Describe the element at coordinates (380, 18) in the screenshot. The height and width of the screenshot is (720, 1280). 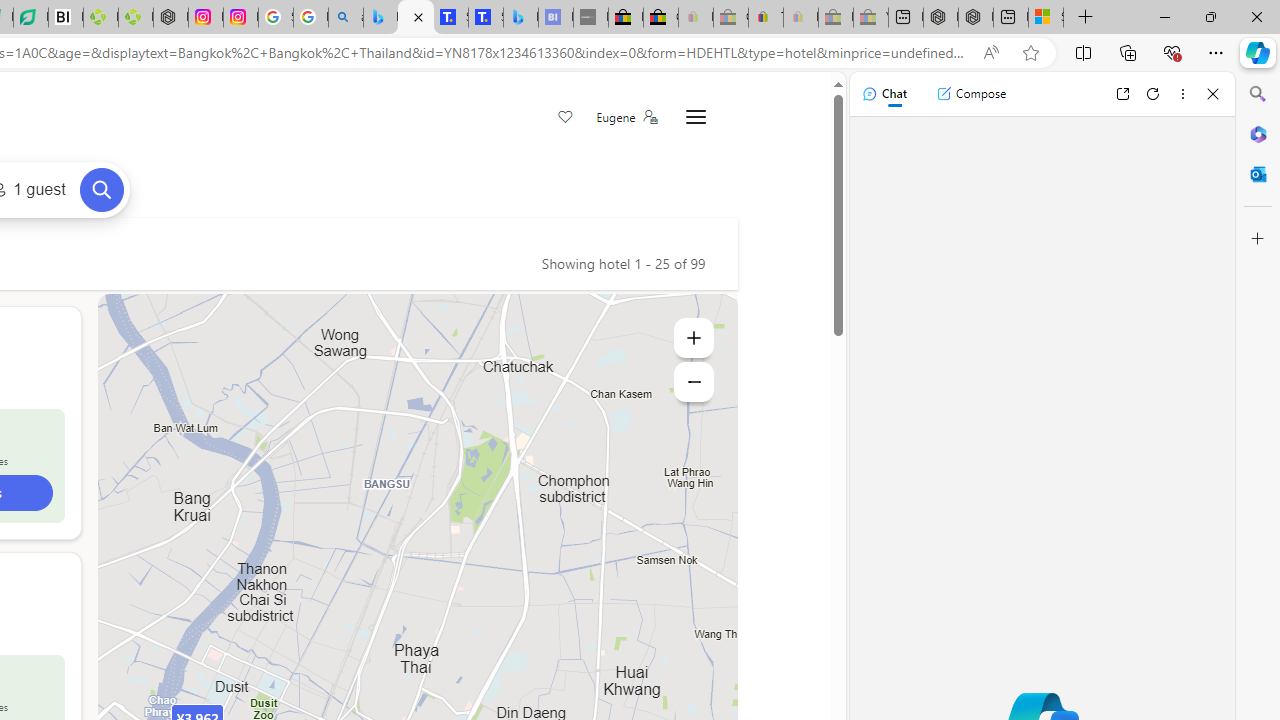
I see `Microsoft Bing Travel - Flights from Hong Kong to Bangkok` at that location.